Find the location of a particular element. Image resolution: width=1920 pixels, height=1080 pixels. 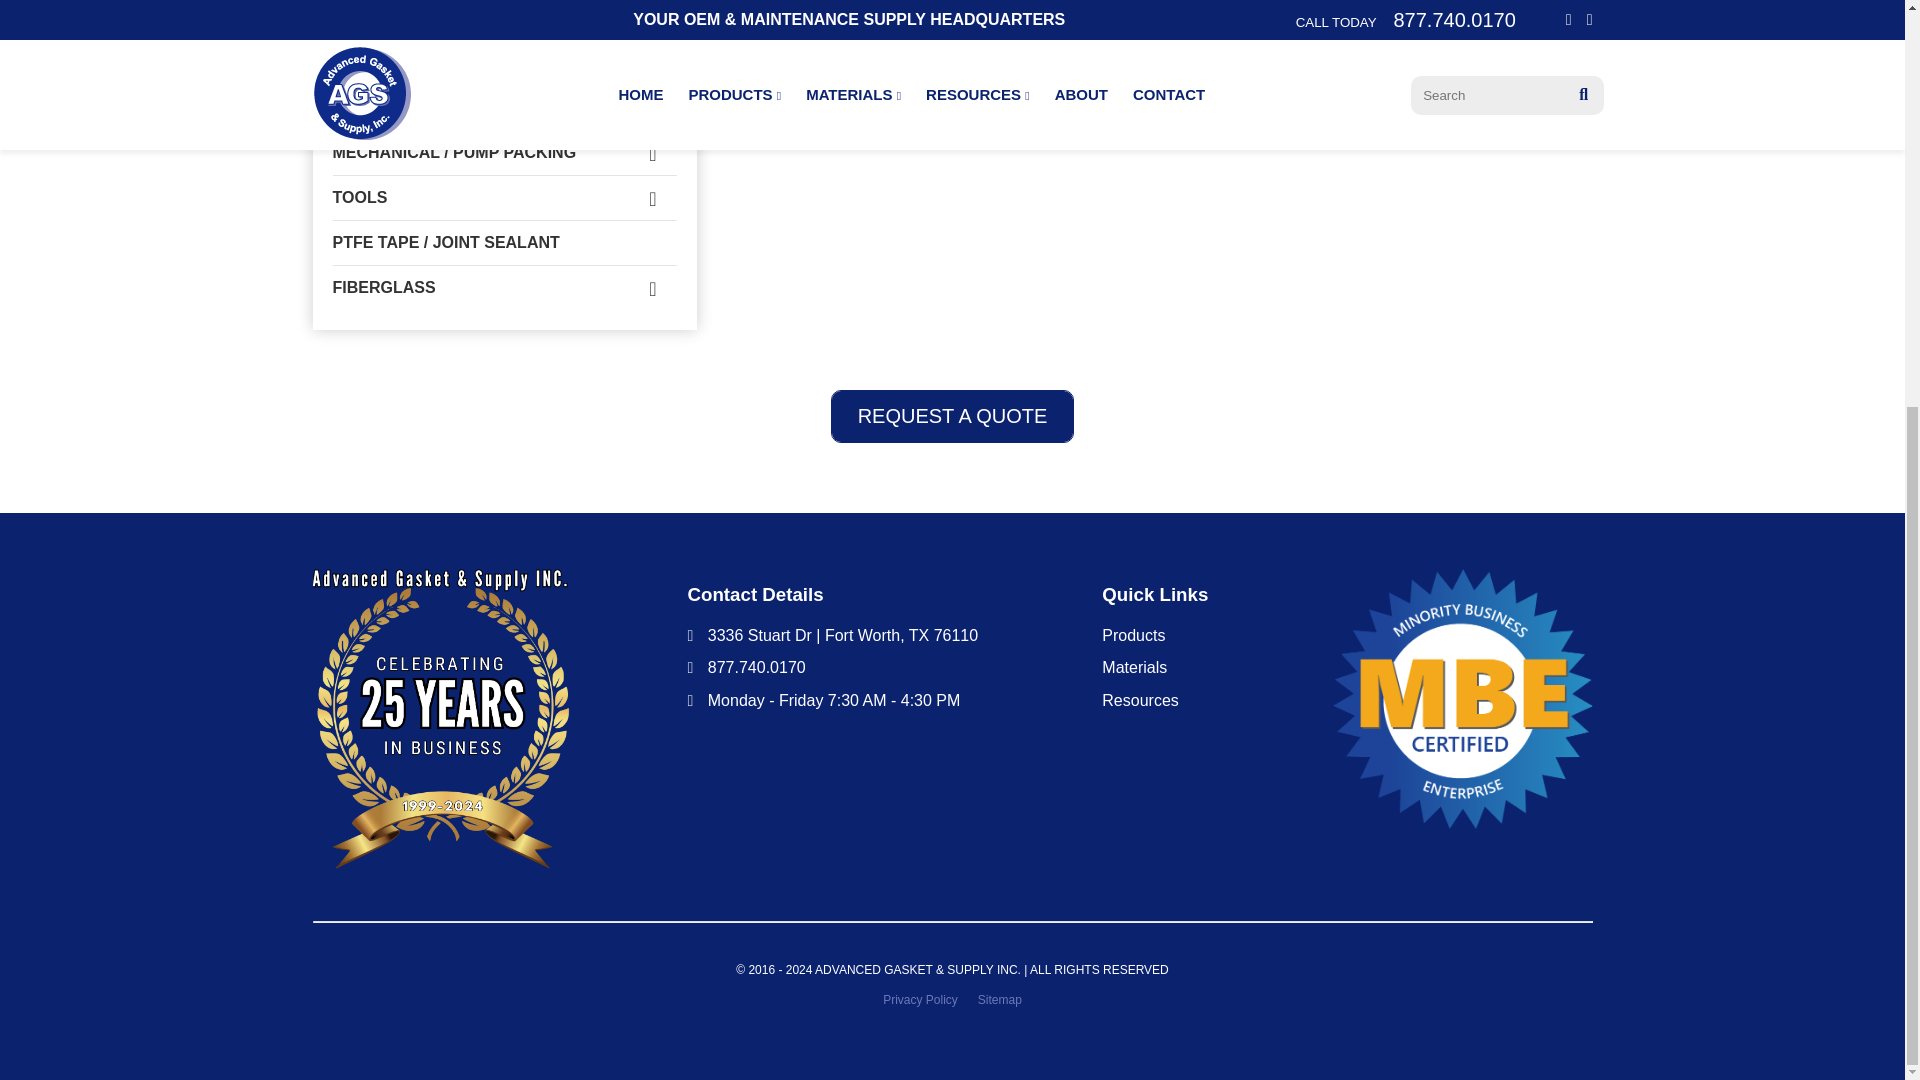

METAL GASKETS is located at coordinates (504, 20).